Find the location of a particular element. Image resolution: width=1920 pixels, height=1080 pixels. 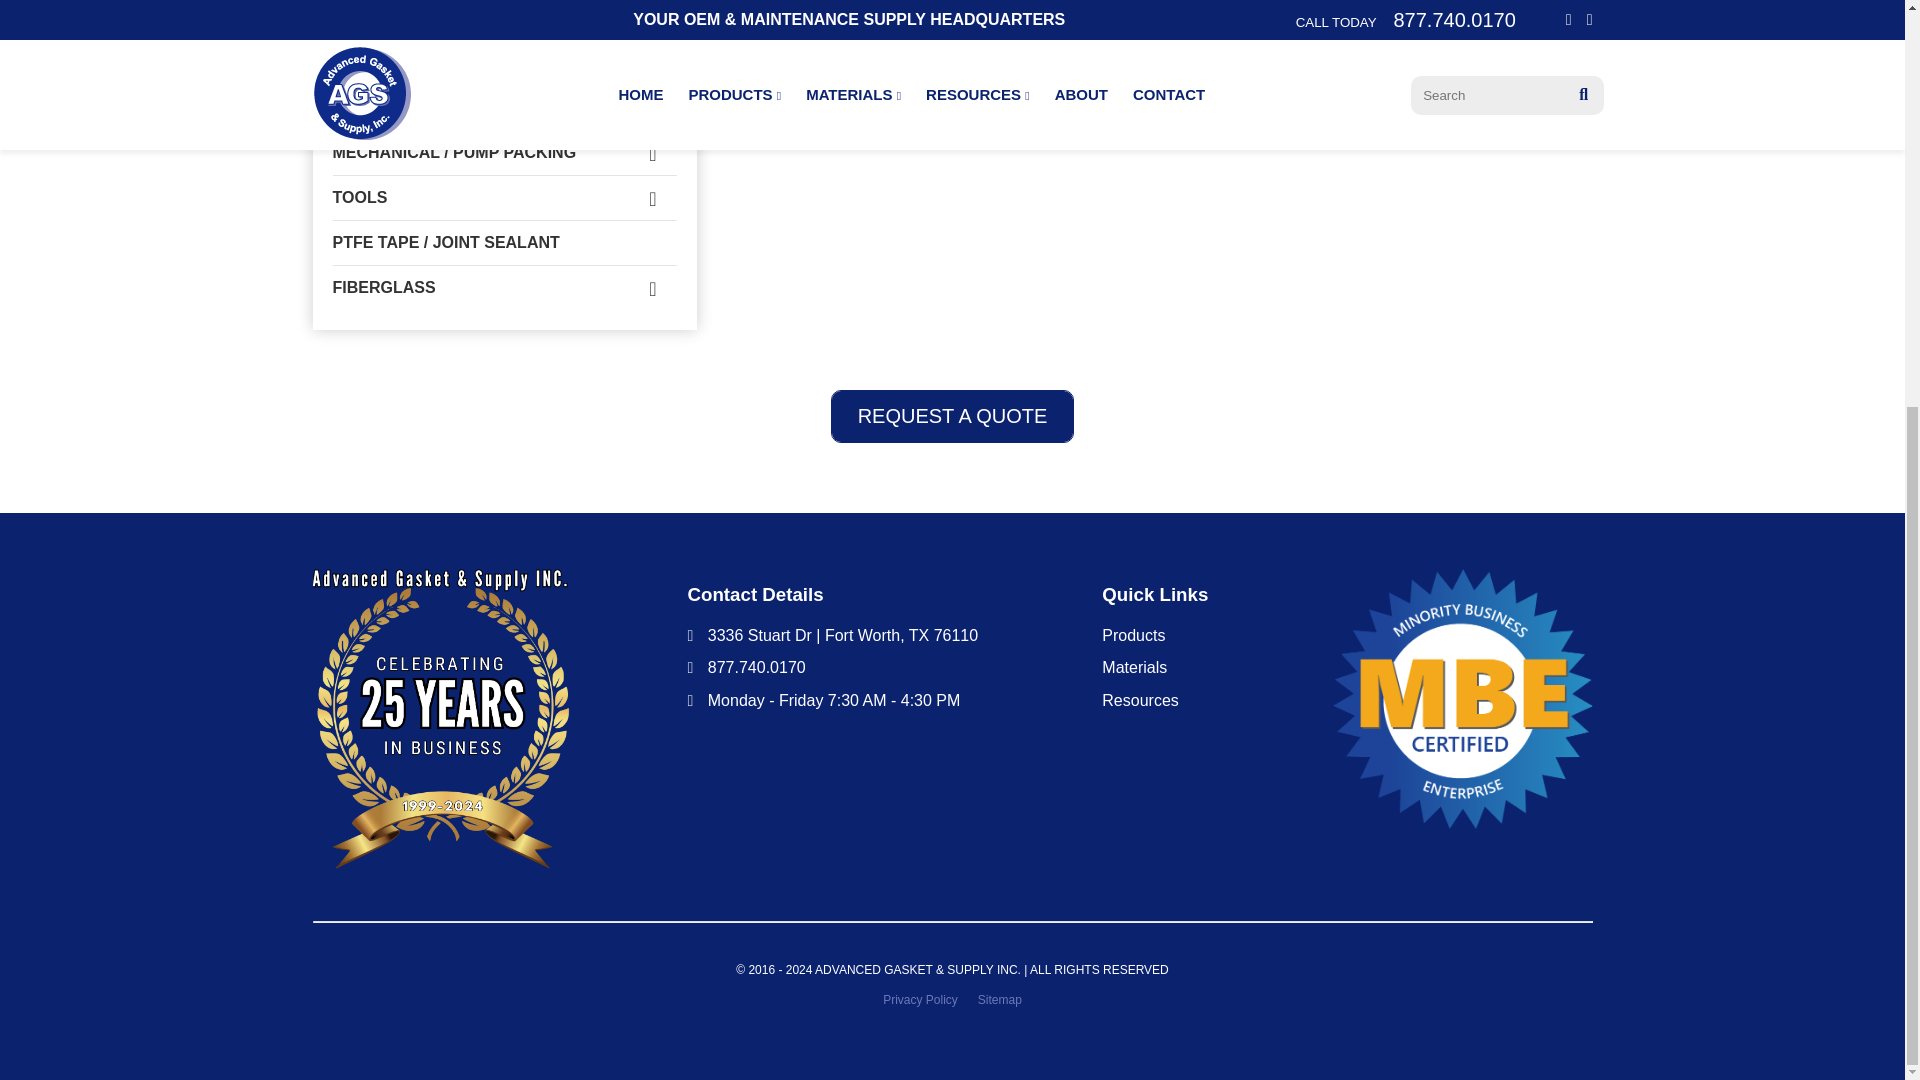

METAL GASKETS is located at coordinates (504, 20).